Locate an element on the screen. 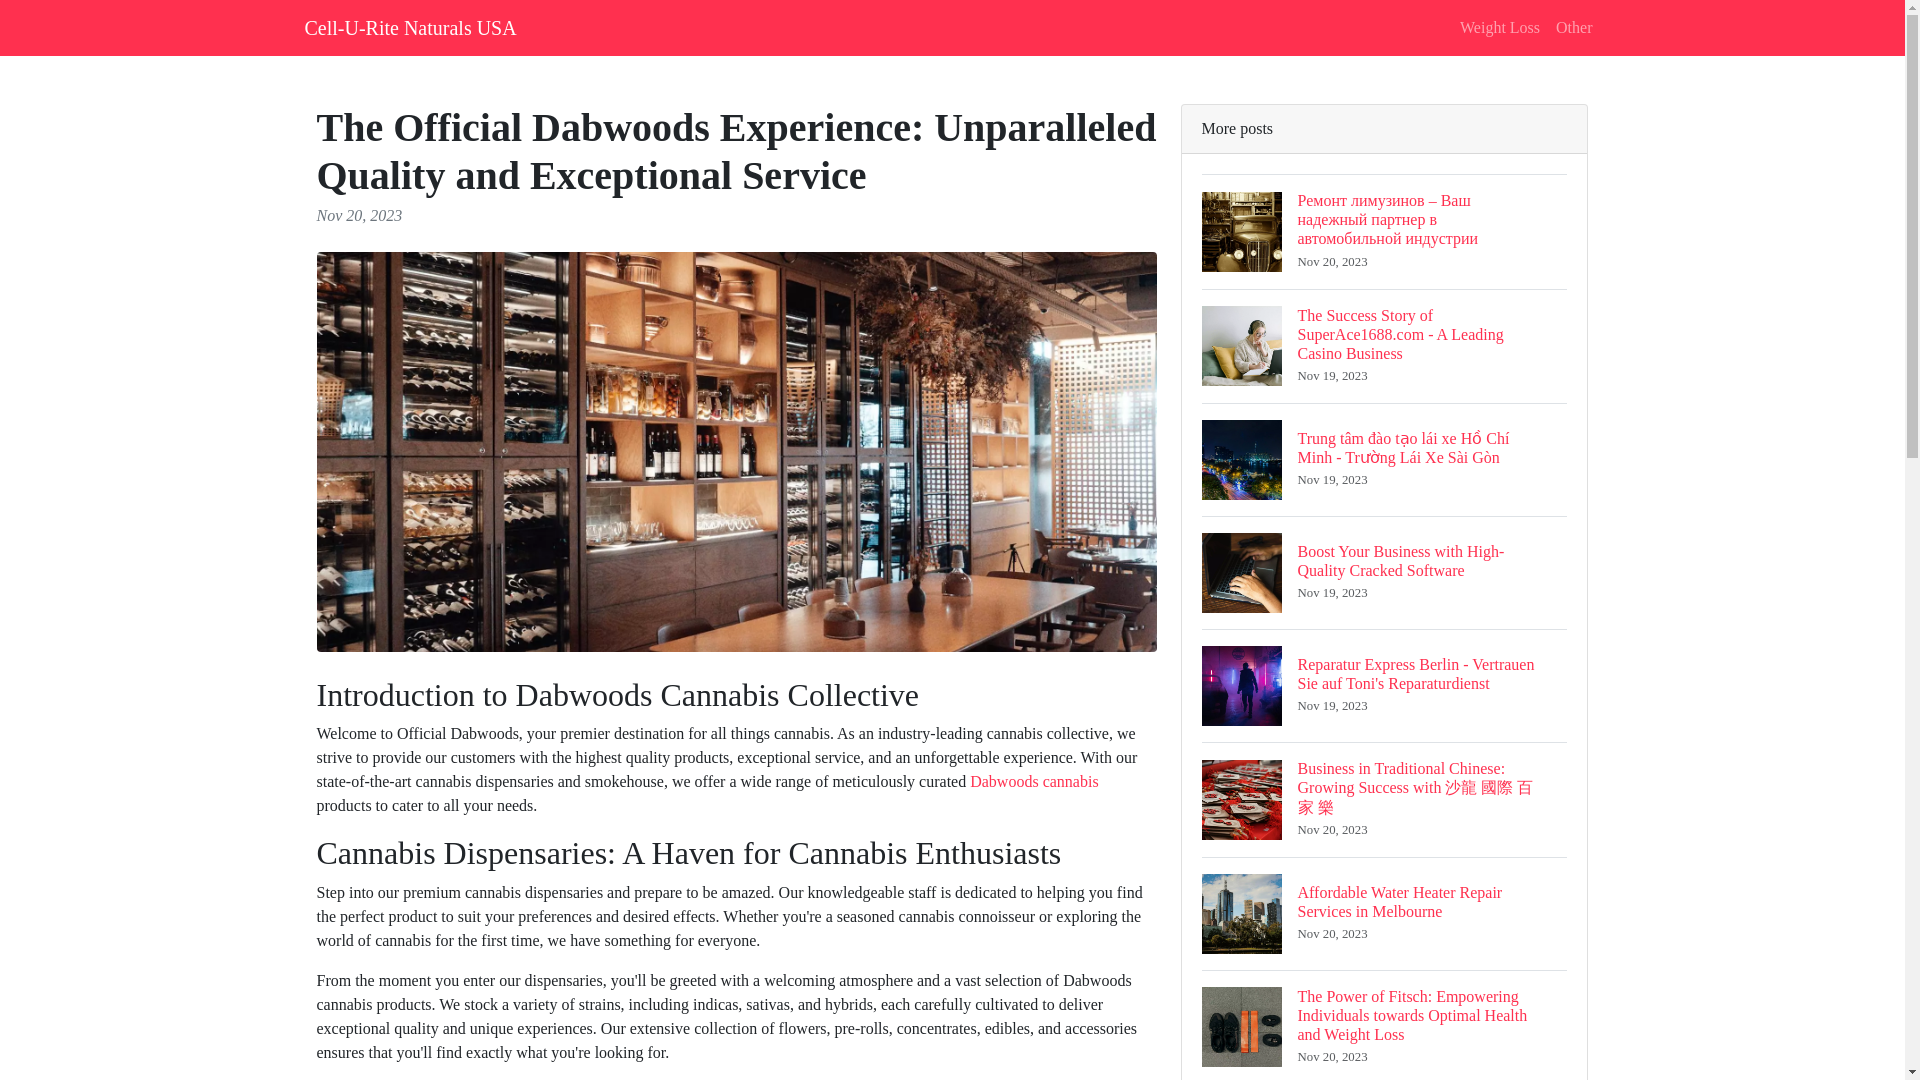 The height and width of the screenshot is (1080, 1920). Dabwoods cannabis is located at coordinates (1034, 781).